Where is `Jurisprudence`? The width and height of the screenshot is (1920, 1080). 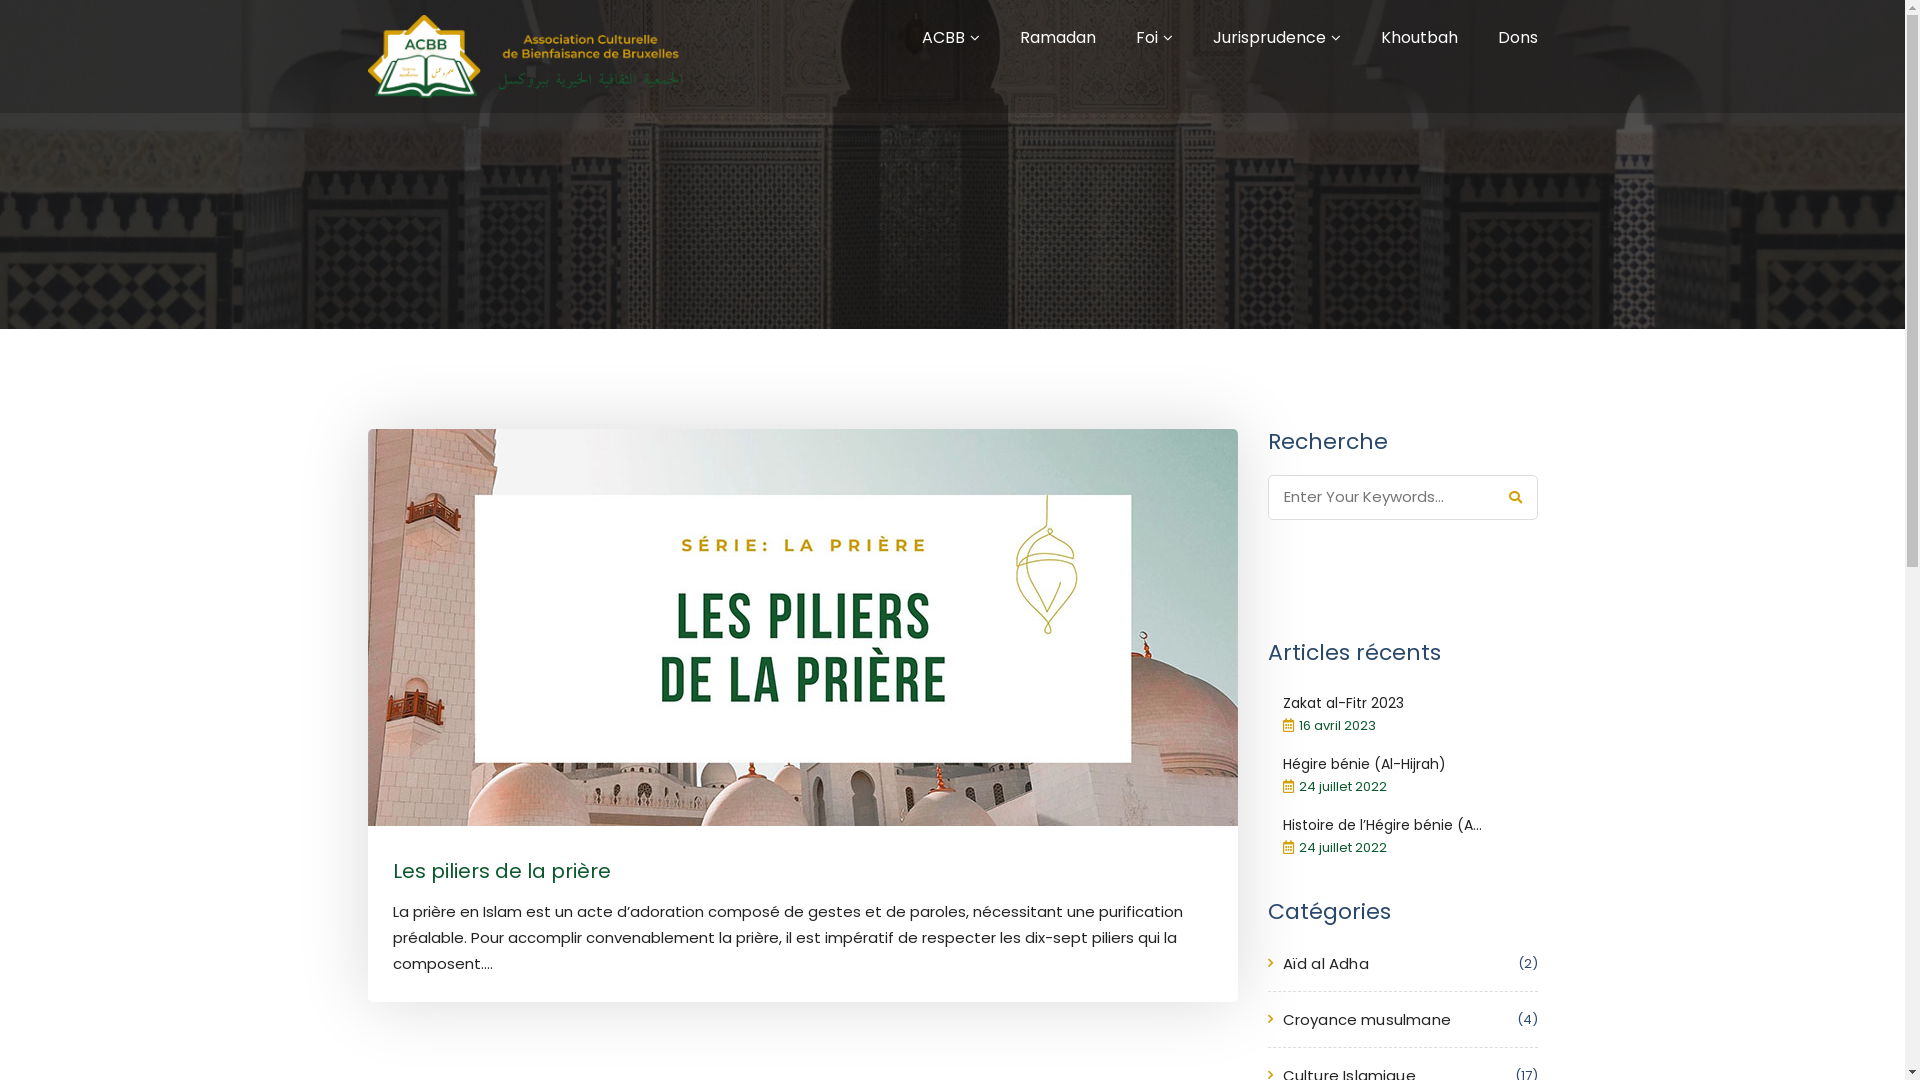
Jurisprudence is located at coordinates (1268, 38).